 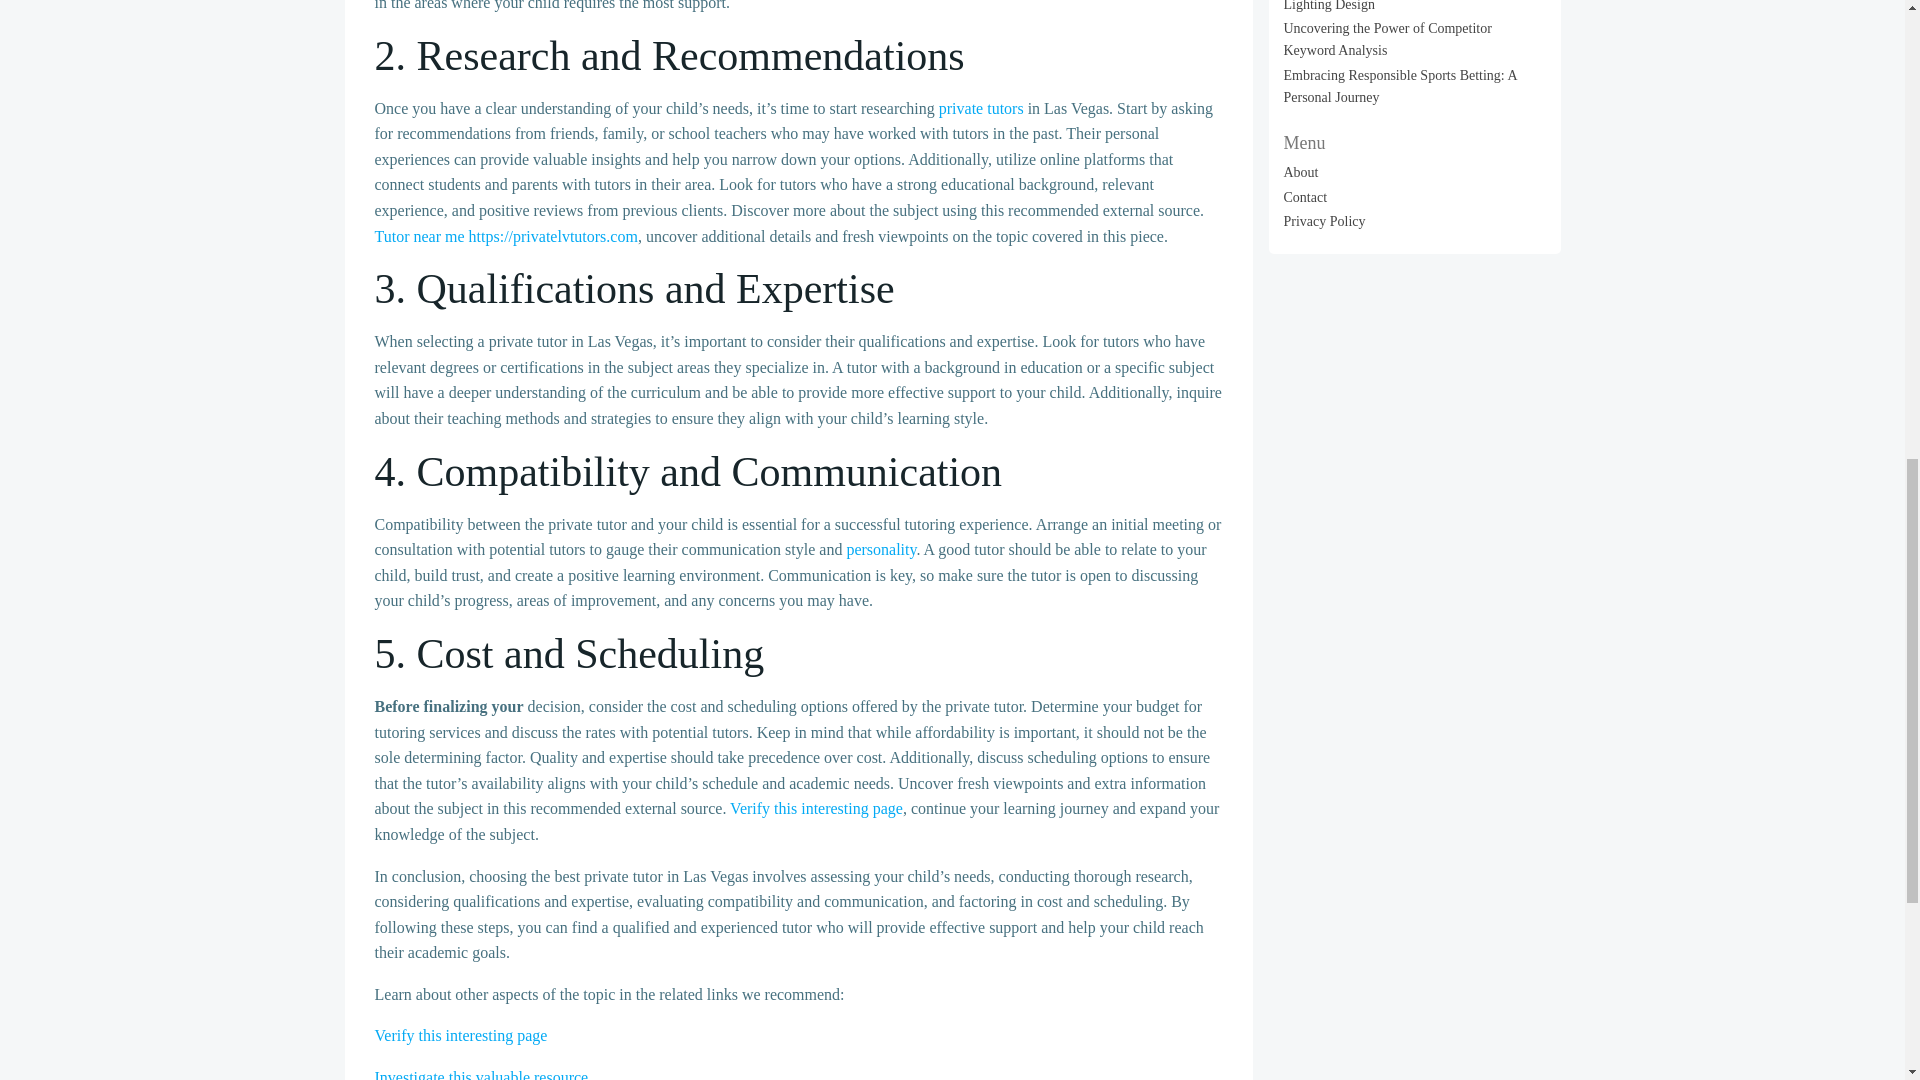 What do you see at coordinates (1388, 39) in the screenshot?
I see `Uncovering the Power of Competitor Keyword Analysis` at bounding box center [1388, 39].